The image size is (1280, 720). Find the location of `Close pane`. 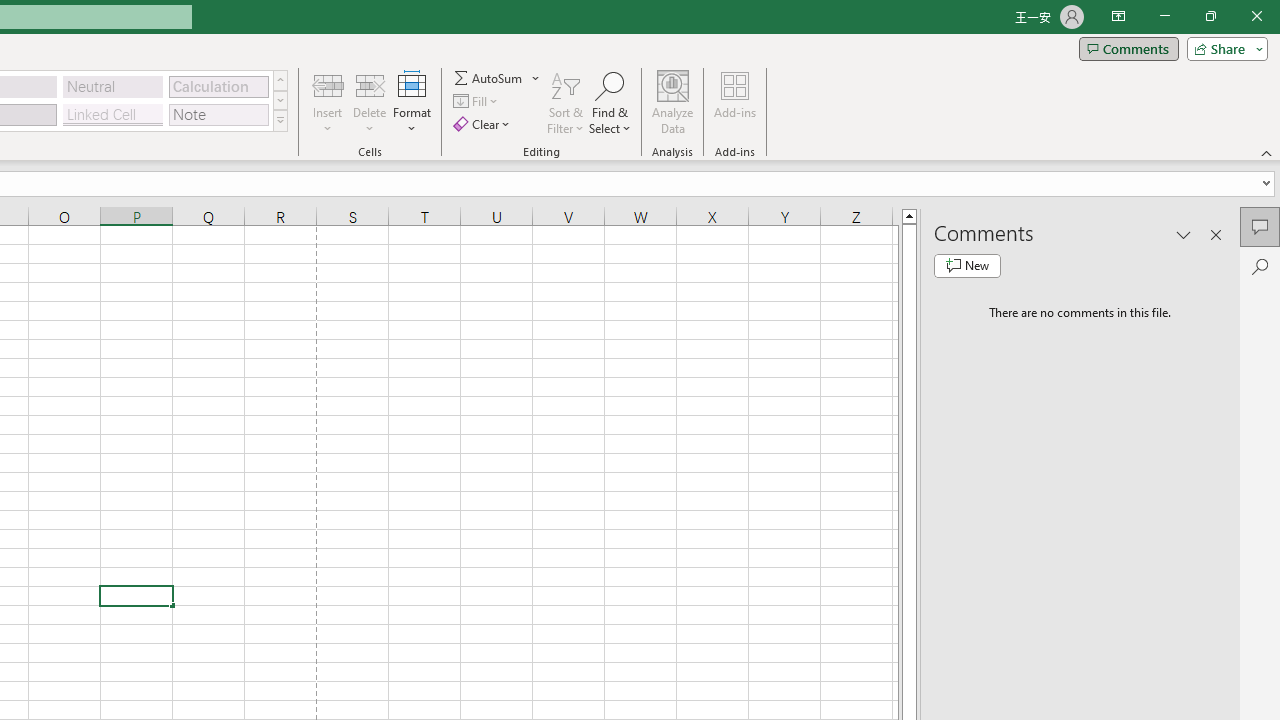

Close pane is located at coordinates (1216, 234).